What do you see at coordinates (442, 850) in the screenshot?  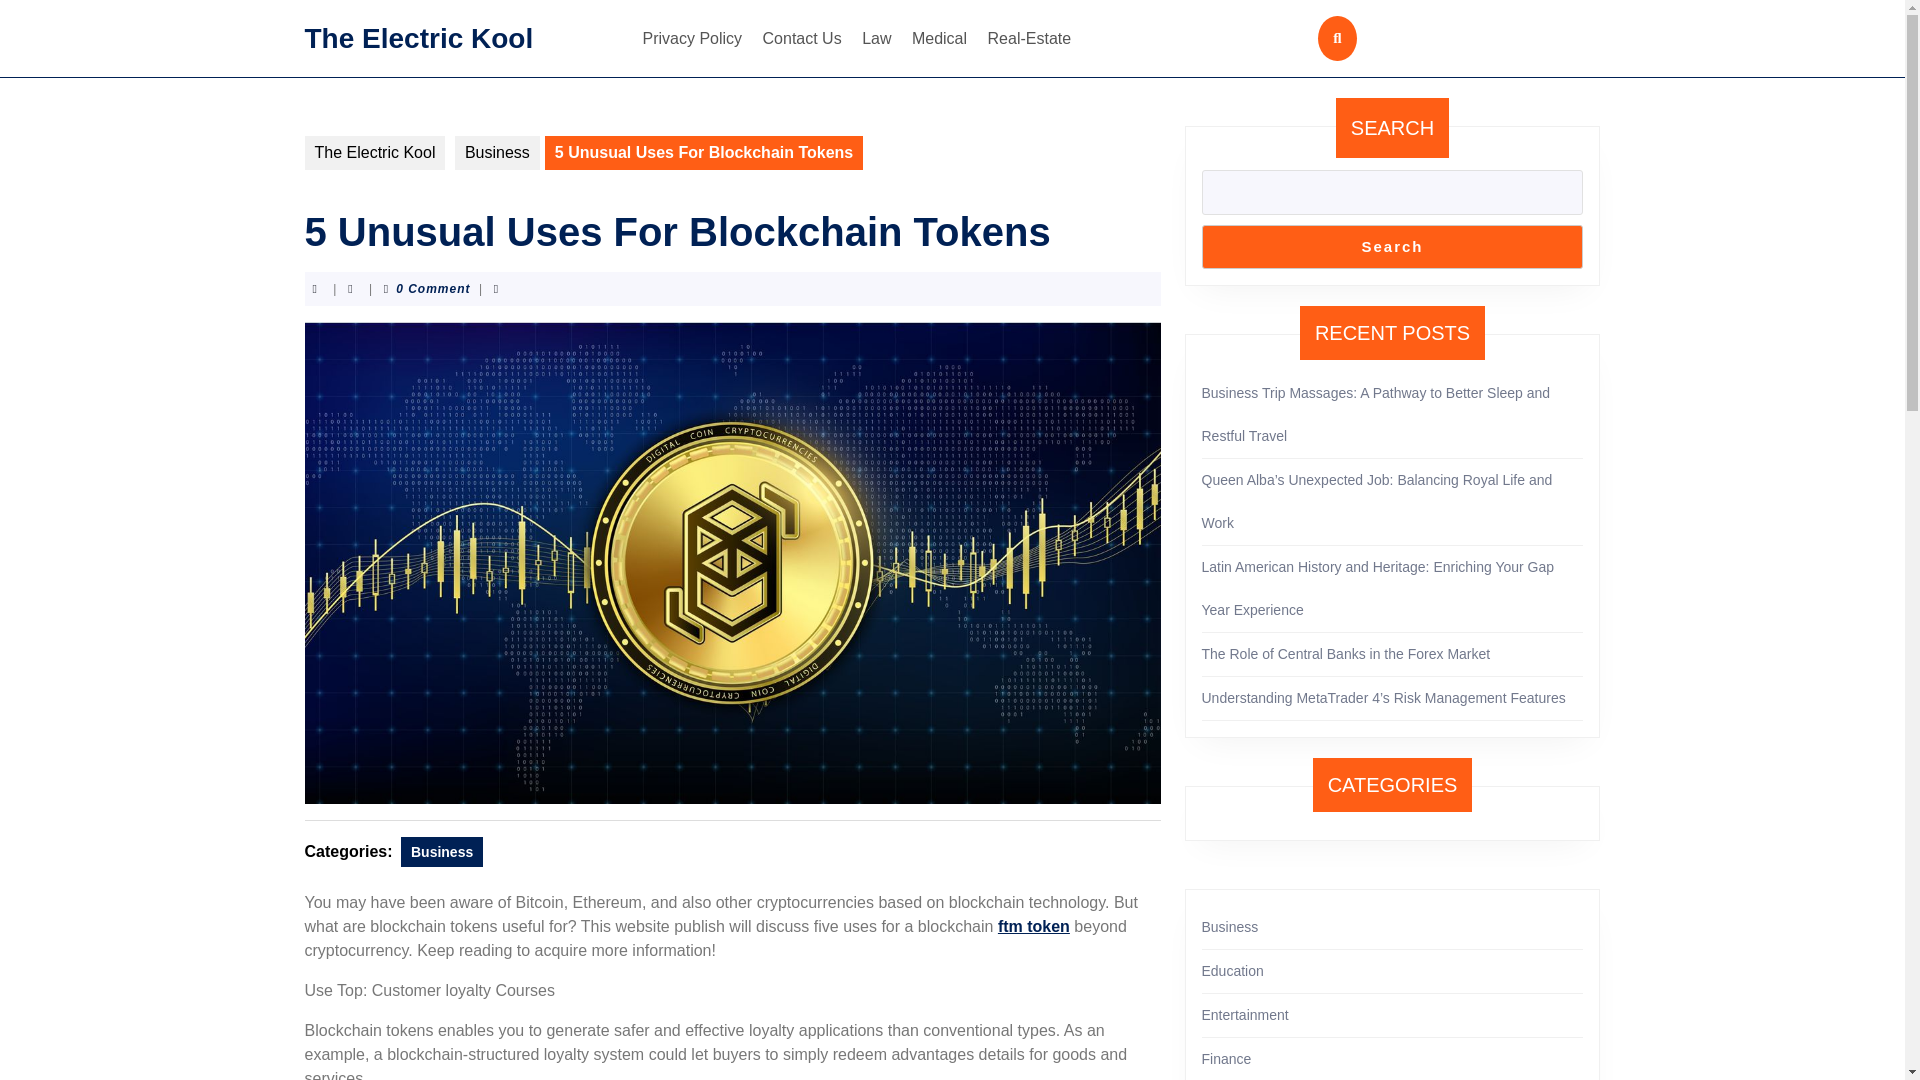 I see `Business` at bounding box center [442, 850].